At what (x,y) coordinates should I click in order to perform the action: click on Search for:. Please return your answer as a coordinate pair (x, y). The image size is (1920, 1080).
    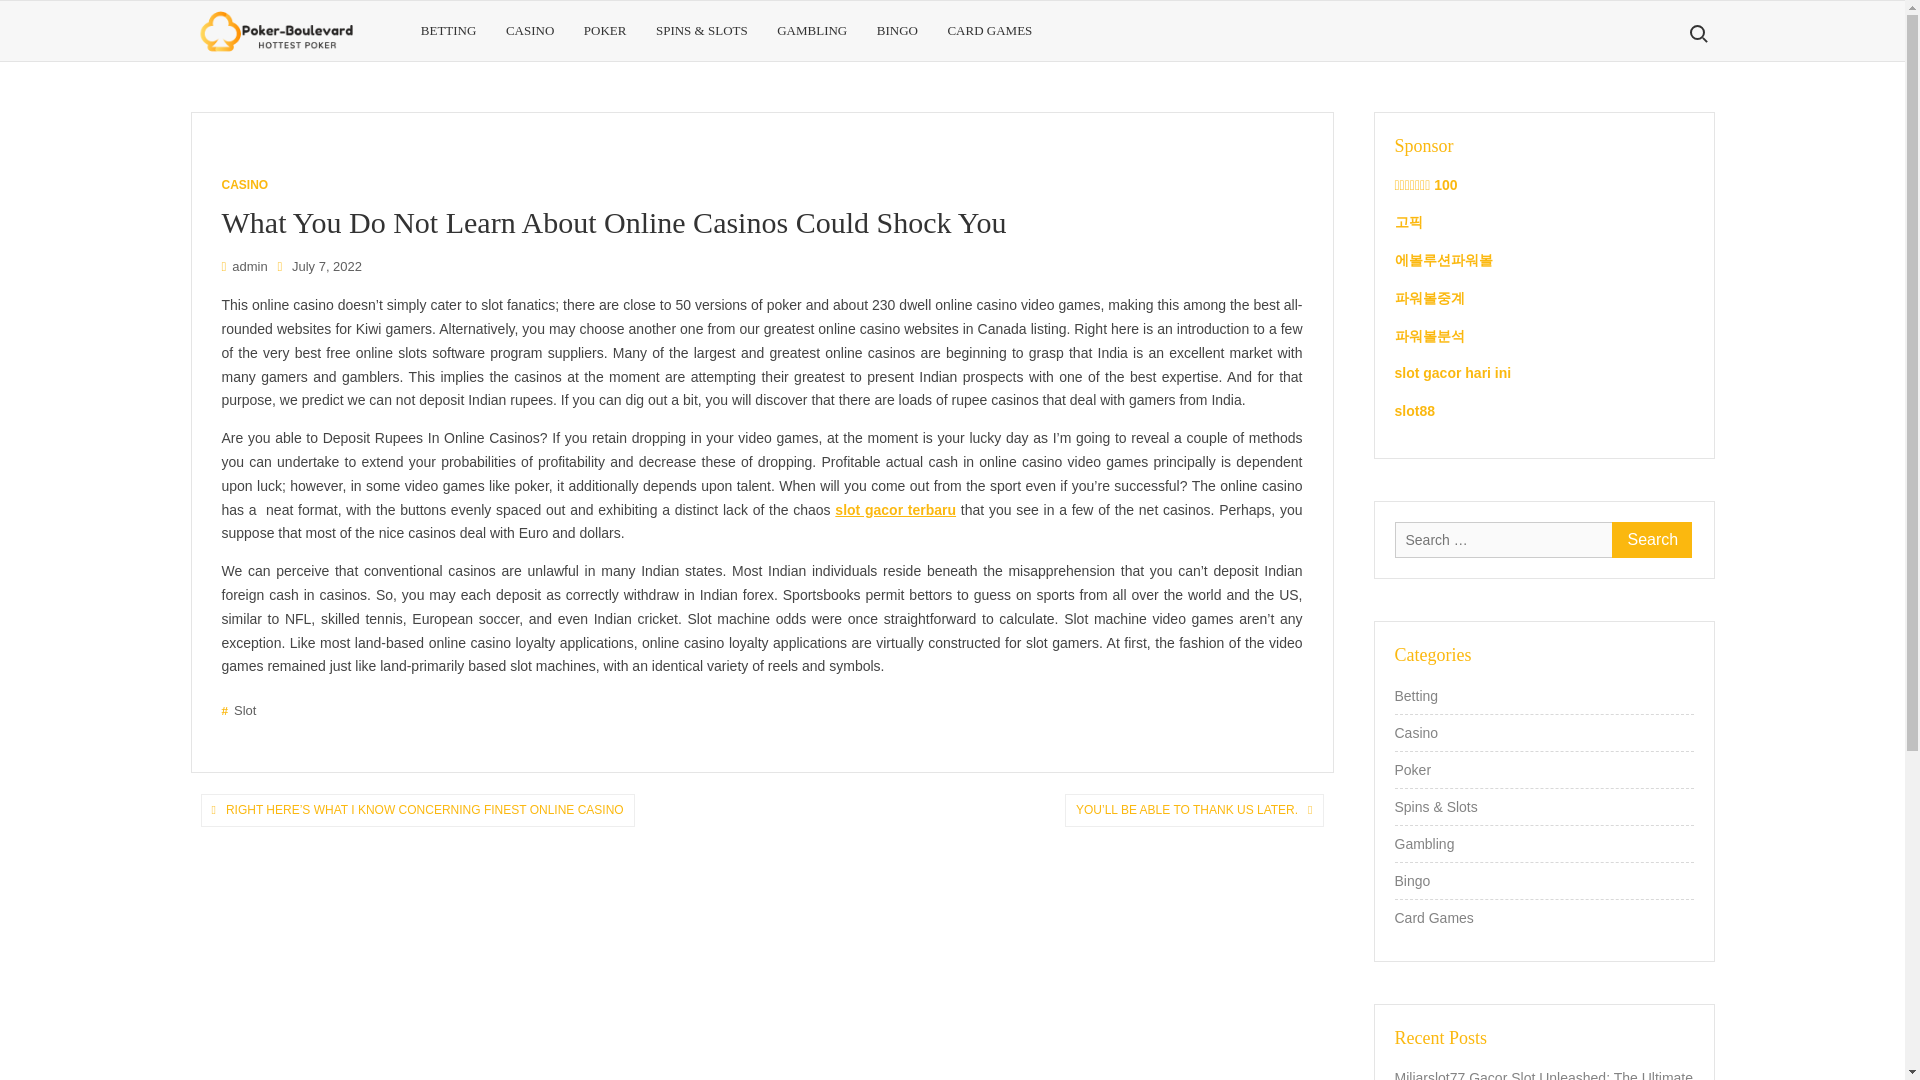
    Looking at the image, I should click on (1697, 34).